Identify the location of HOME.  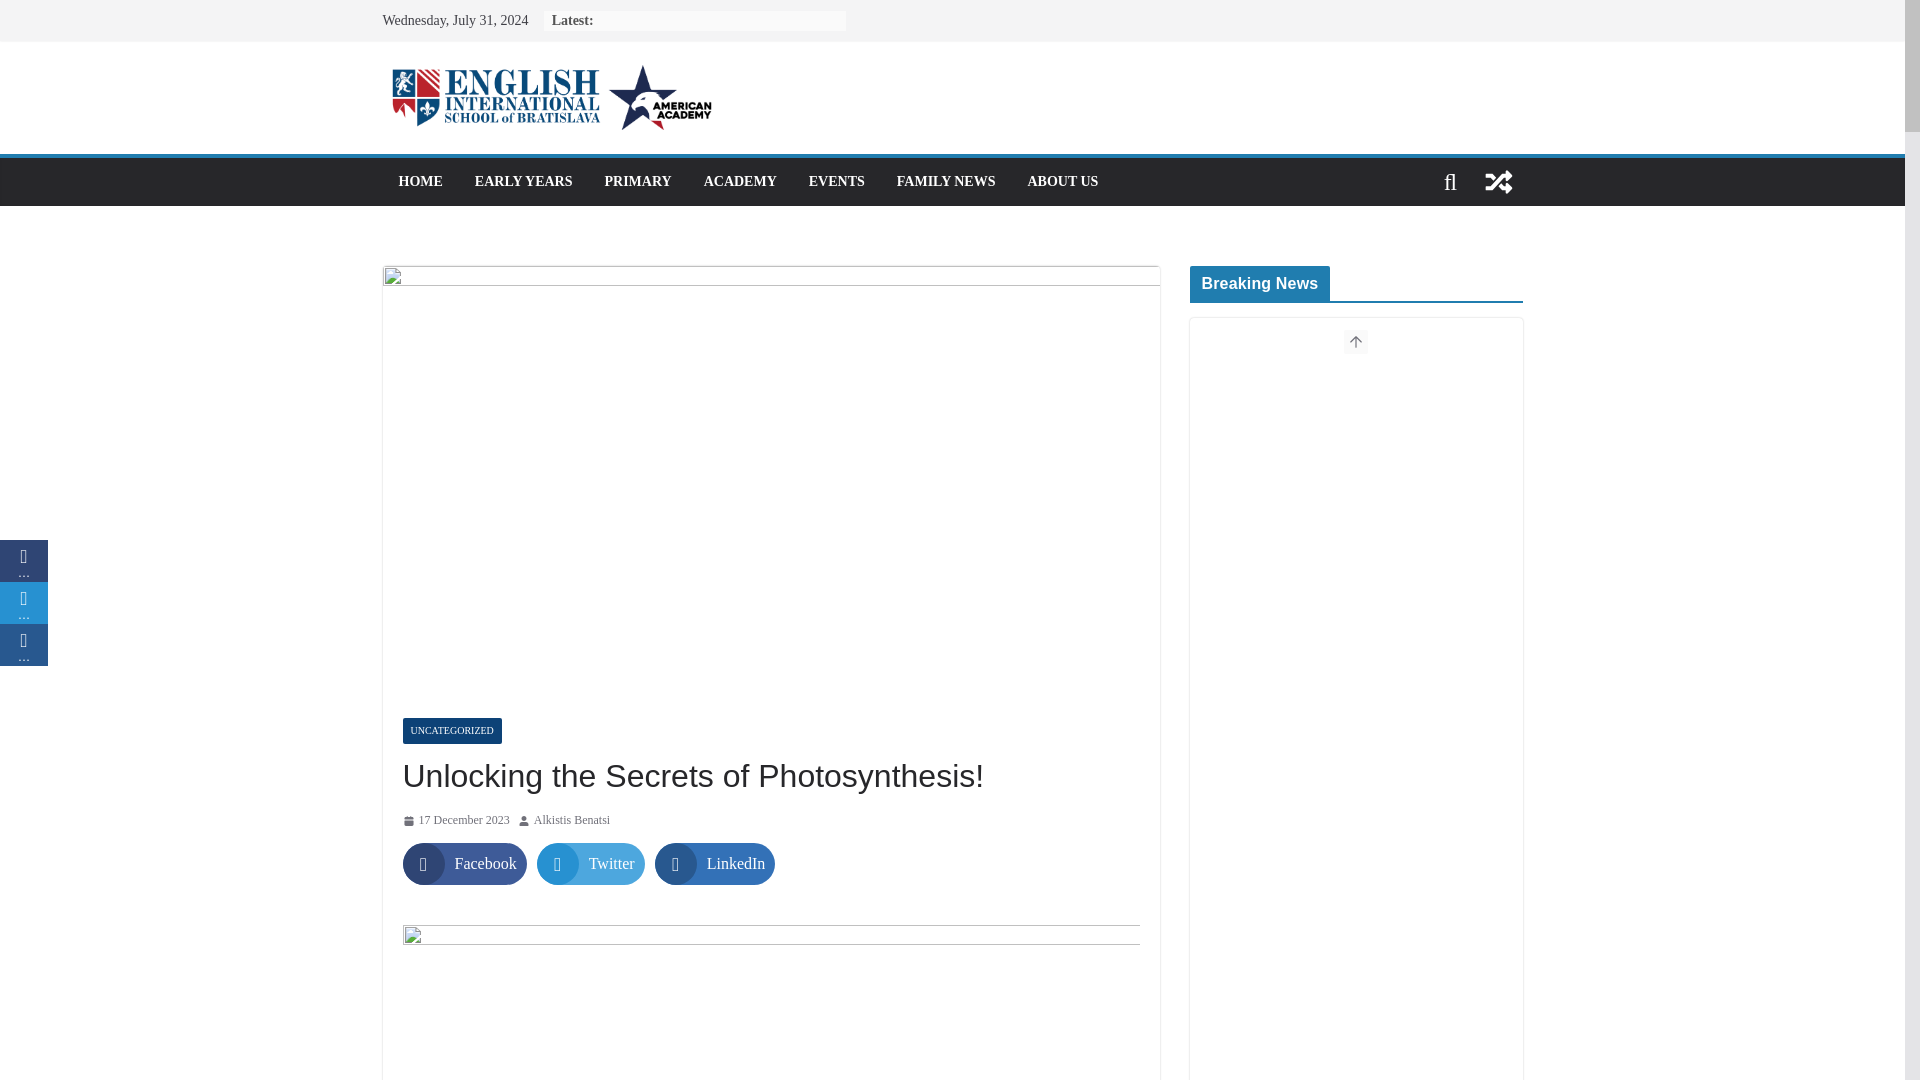
(419, 182).